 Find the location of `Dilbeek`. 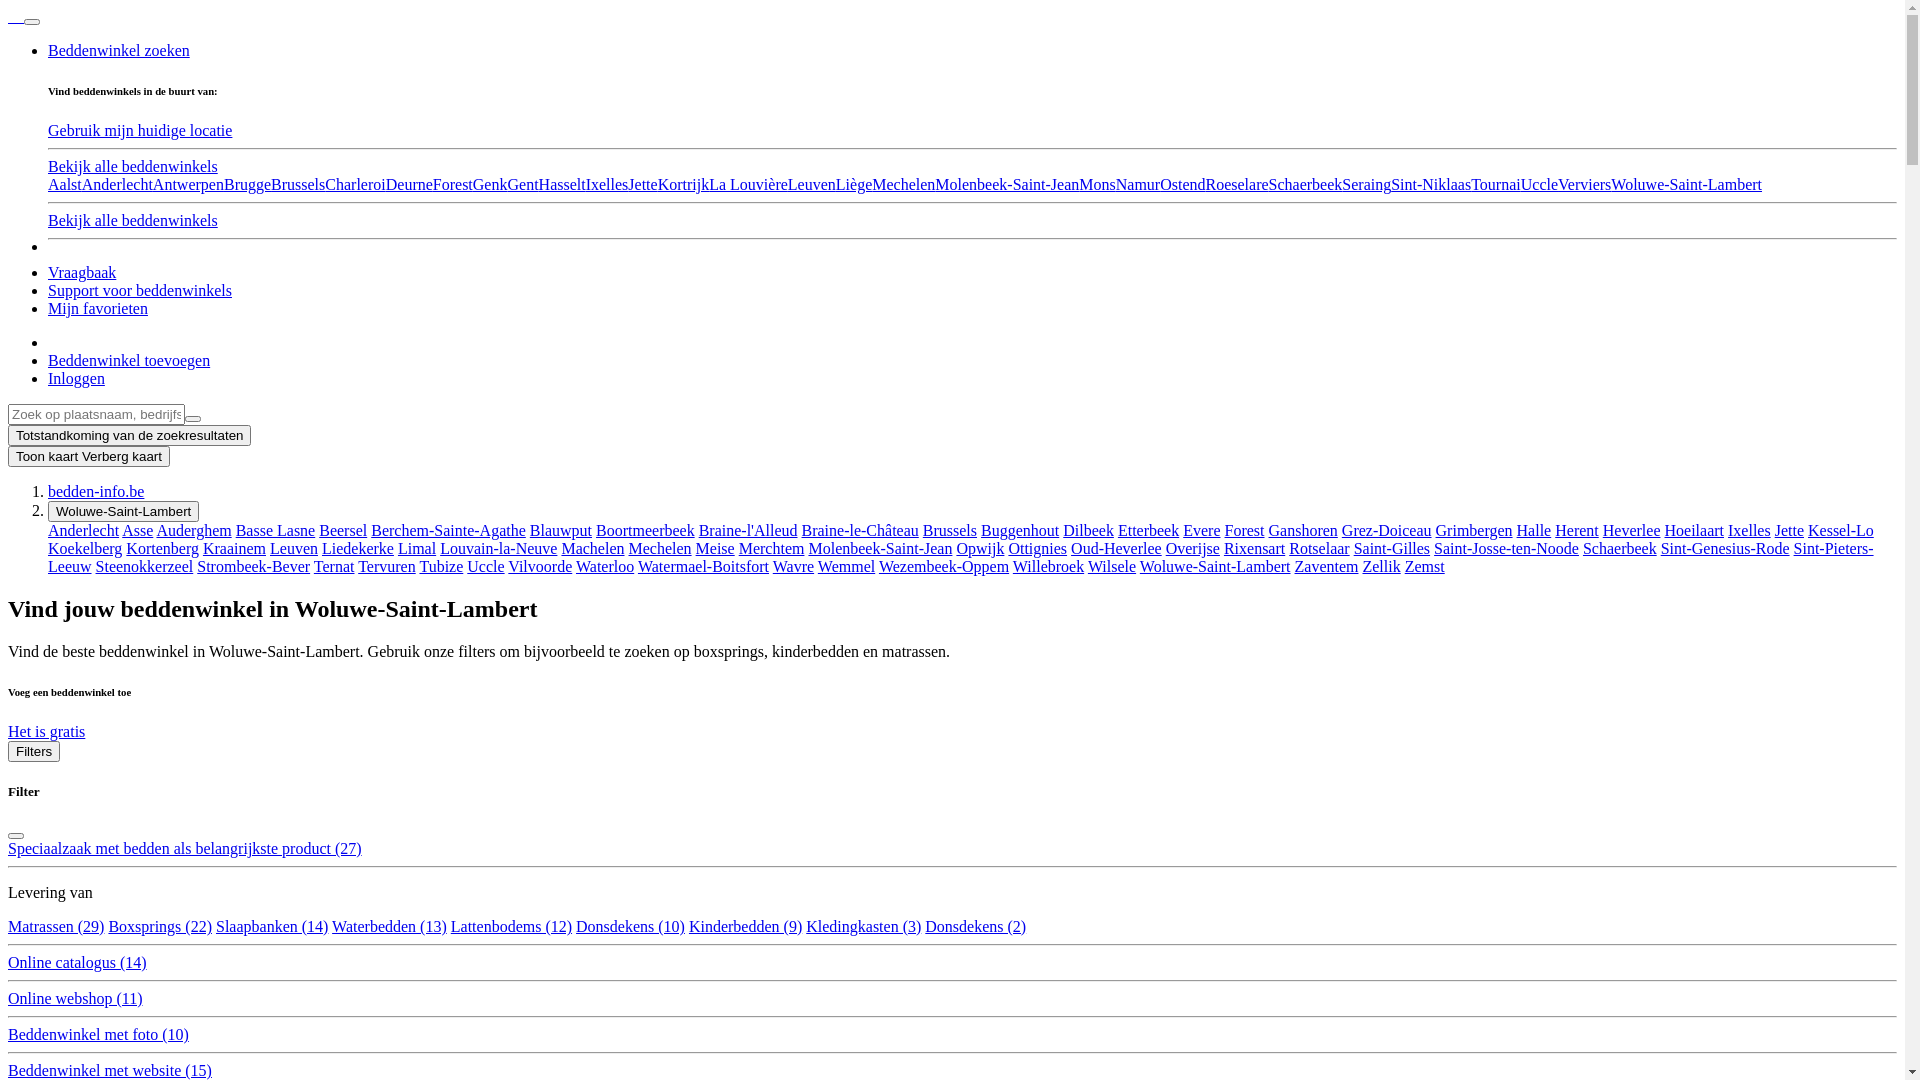

Dilbeek is located at coordinates (1088, 530).